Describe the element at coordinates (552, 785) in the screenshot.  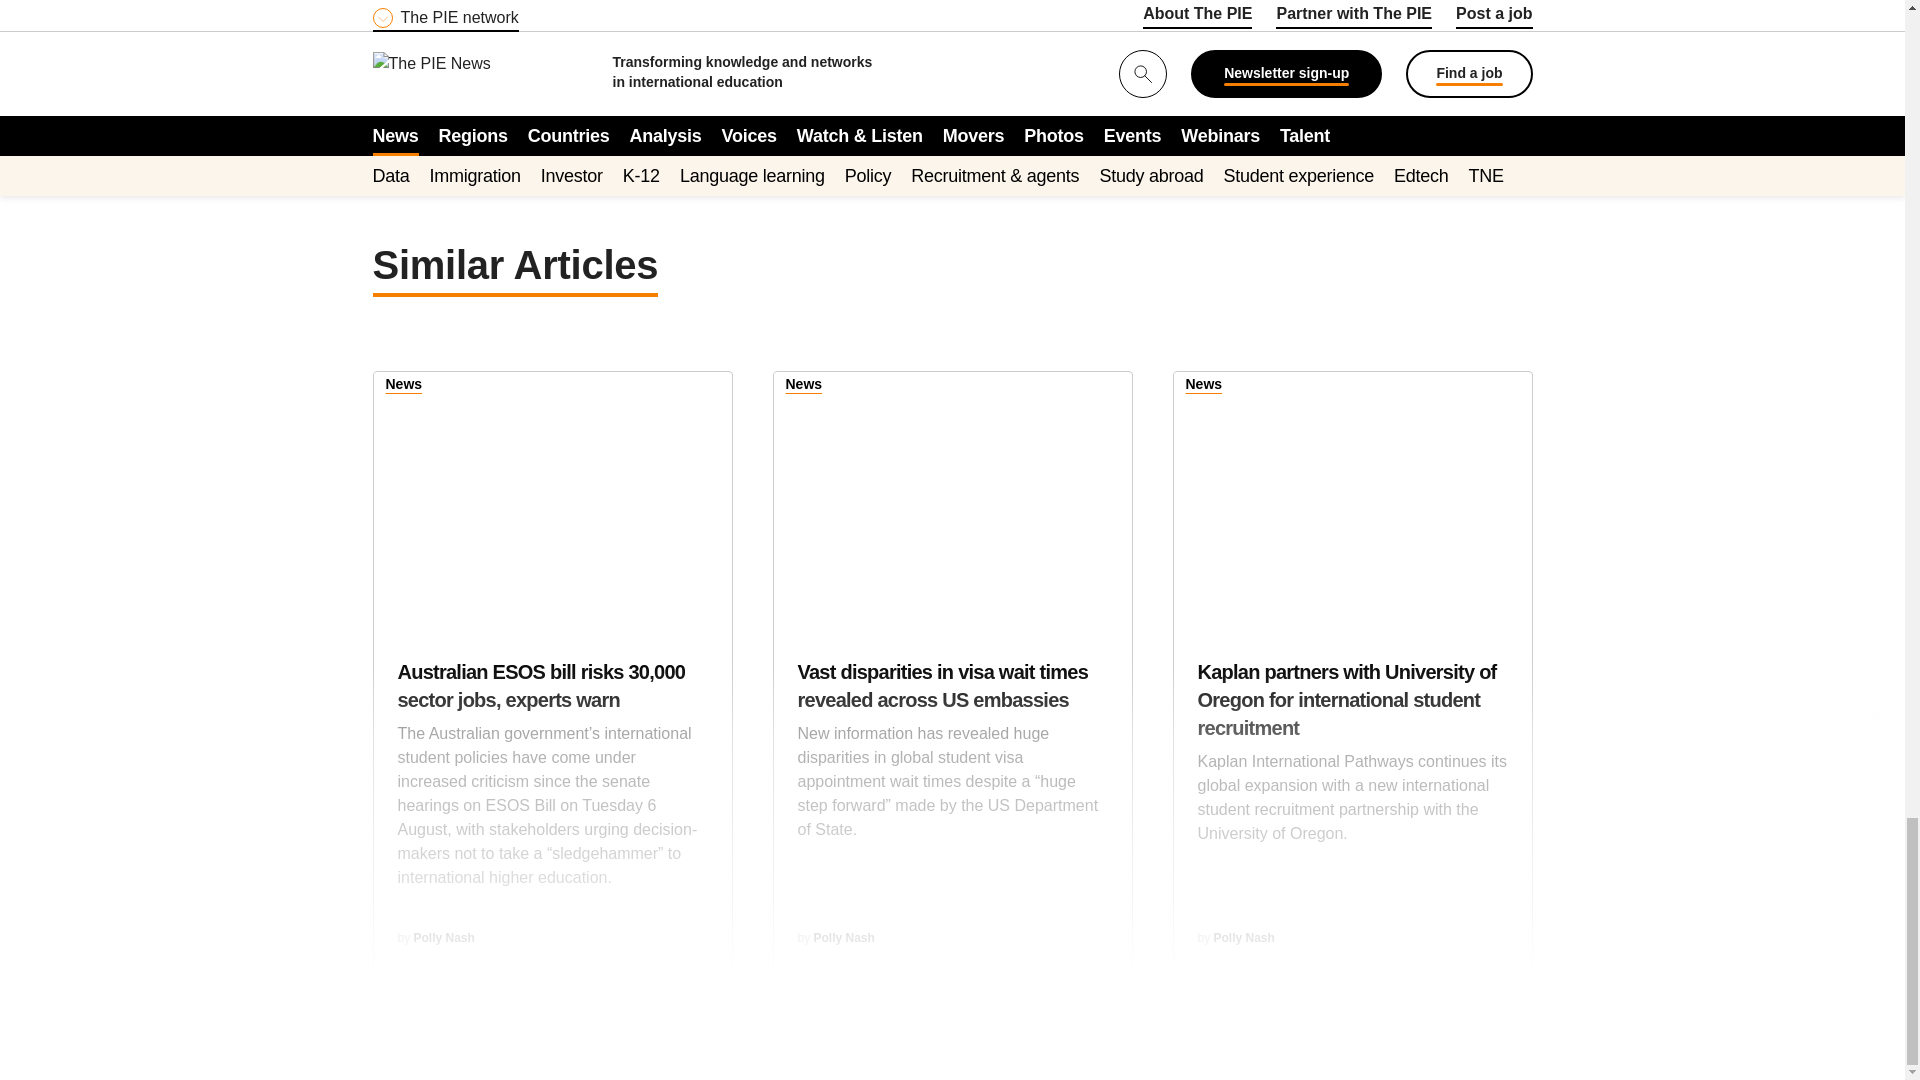
I see `Australian ESOS bill risks 30,000 sector jobs, experts warn` at that location.